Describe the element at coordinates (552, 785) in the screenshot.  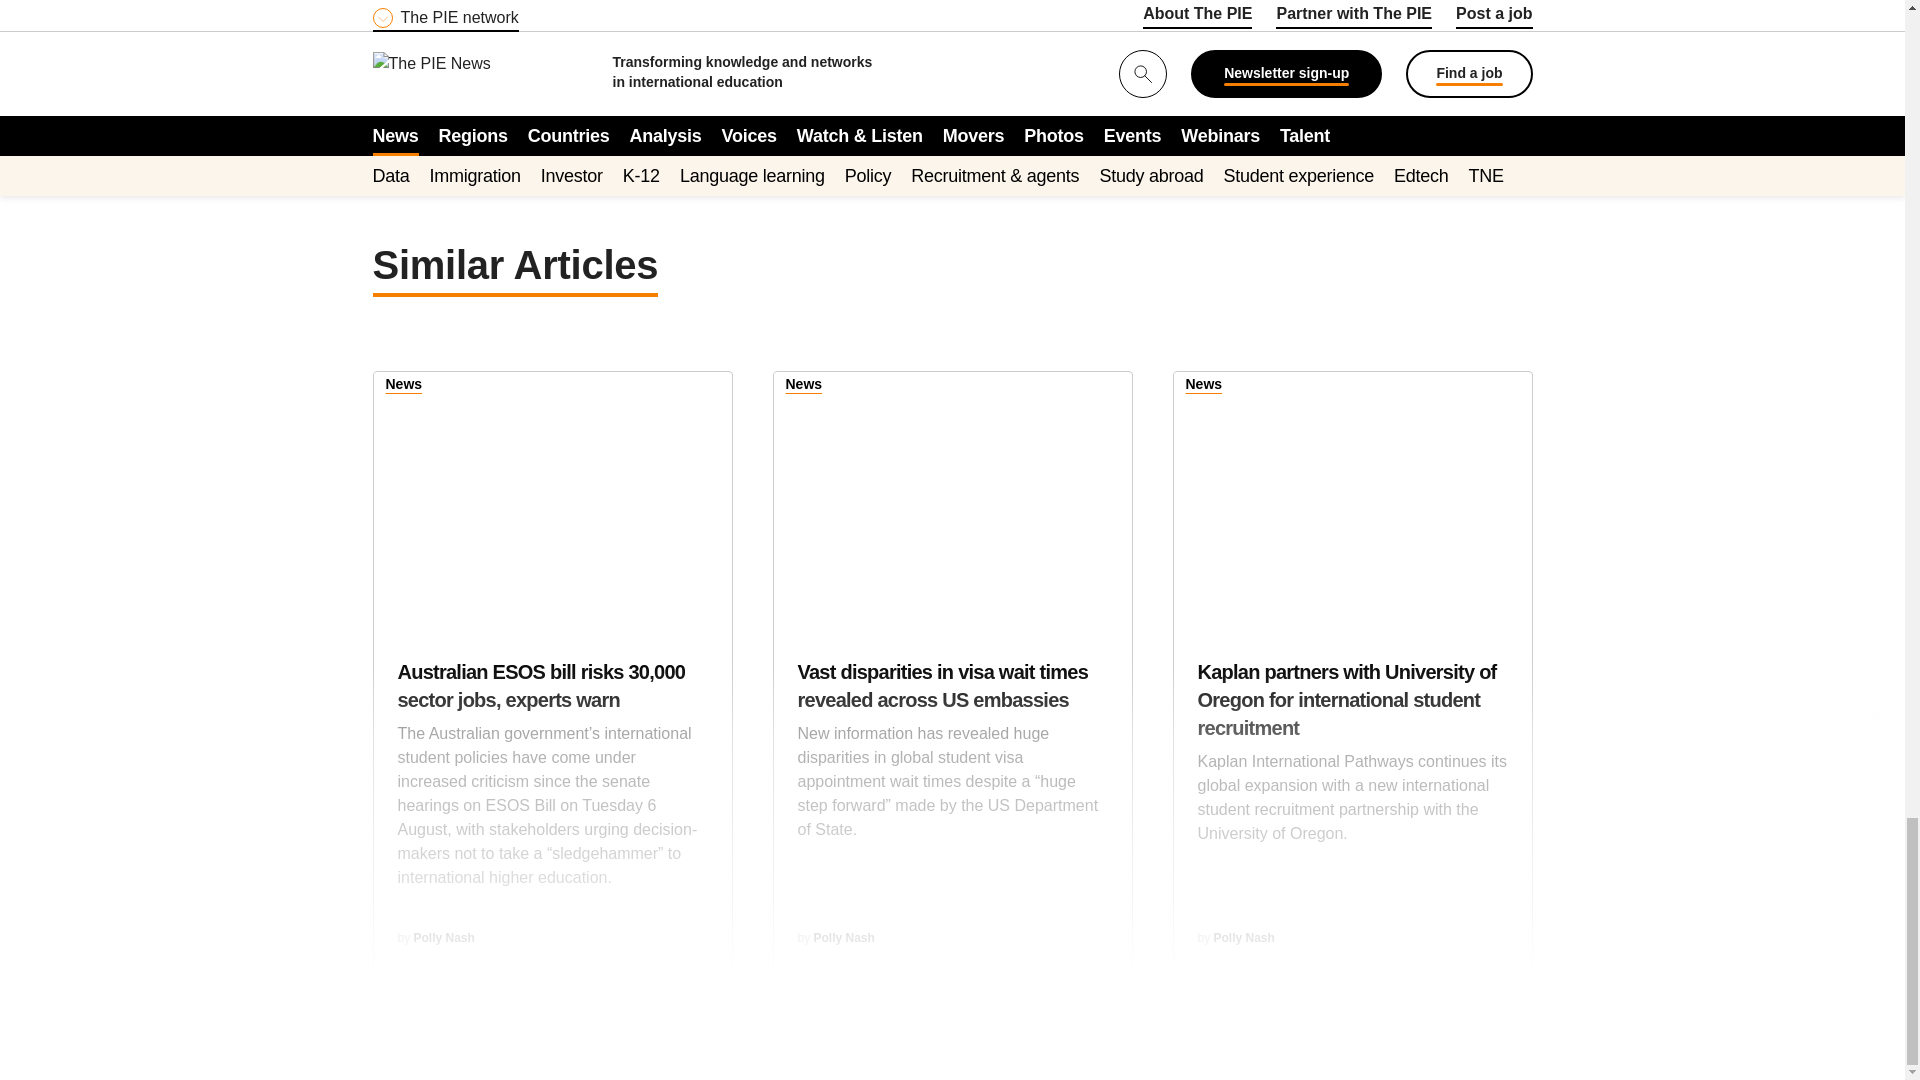
I see `Australian ESOS bill risks 30,000 sector jobs, experts warn` at that location.